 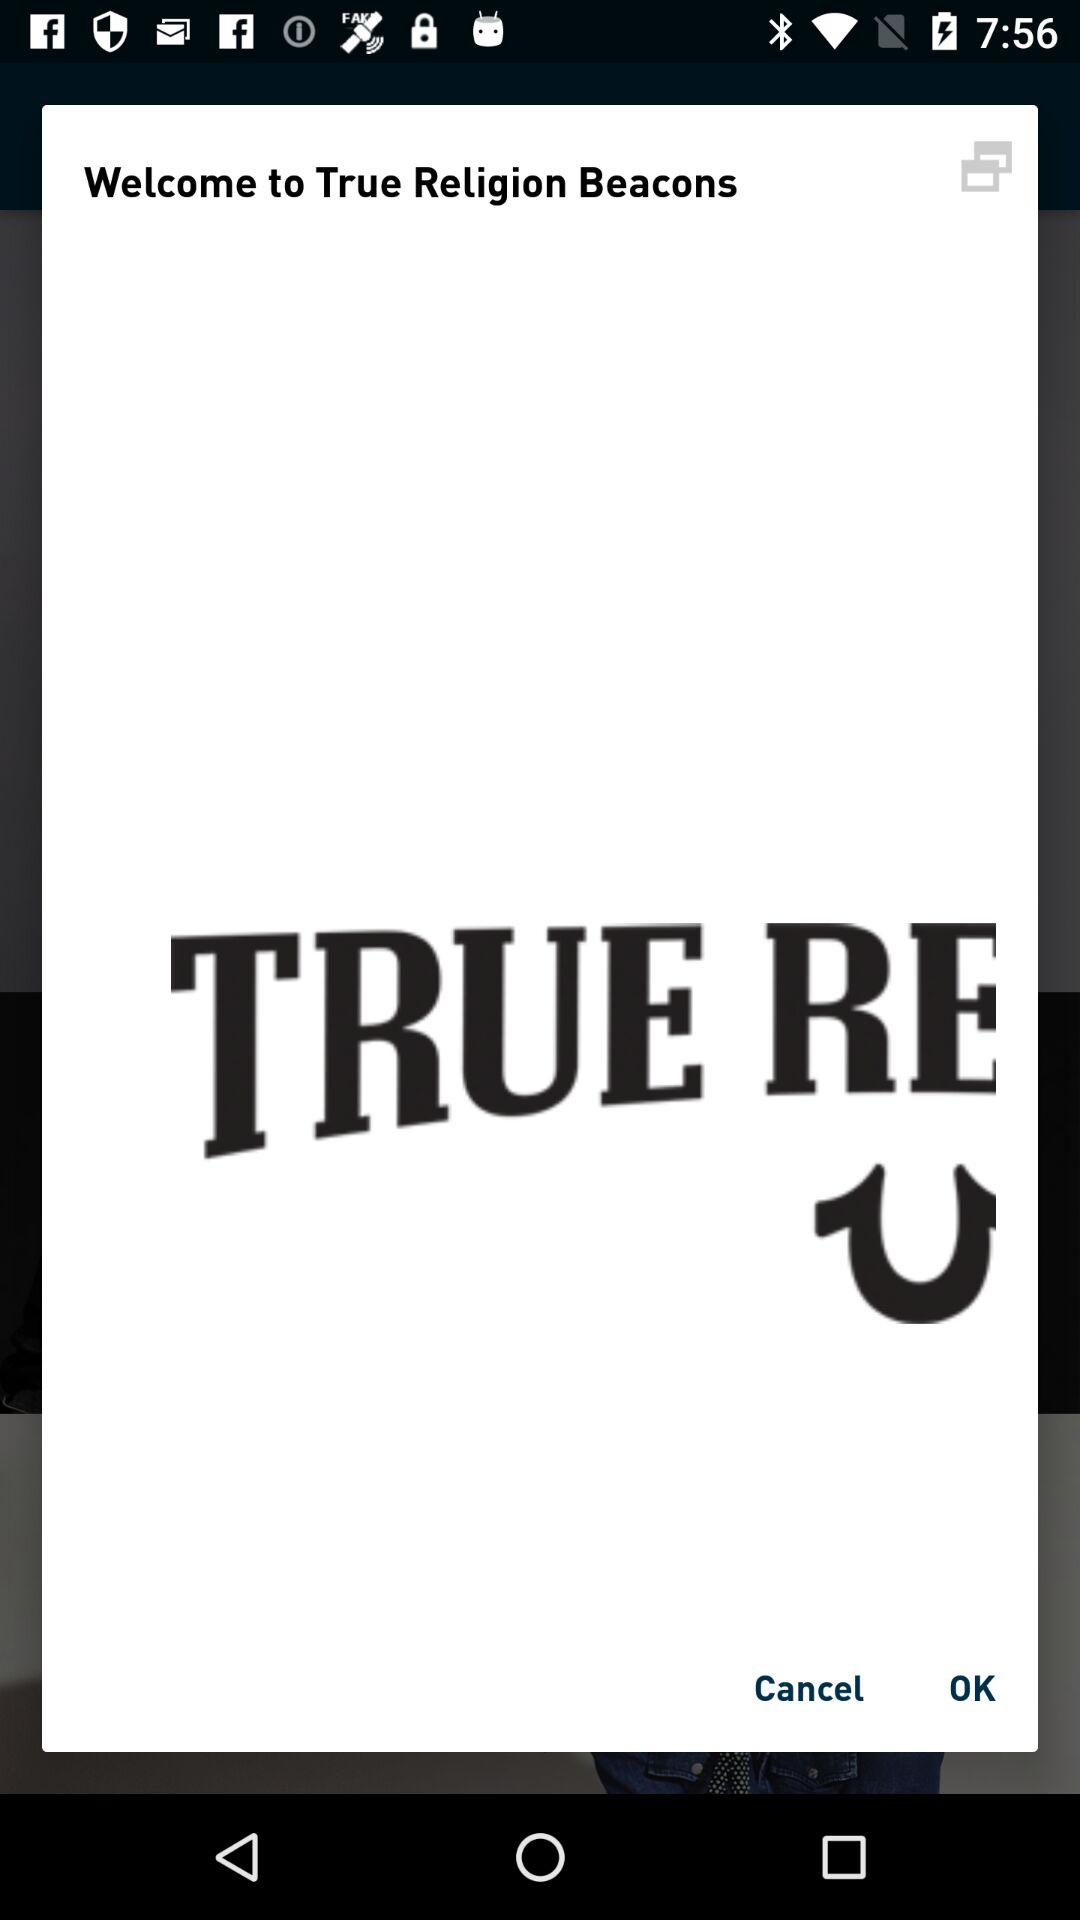 What do you see at coordinates (986, 166) in the screenshot?
I see `printer` at bounding box center [986, 166].